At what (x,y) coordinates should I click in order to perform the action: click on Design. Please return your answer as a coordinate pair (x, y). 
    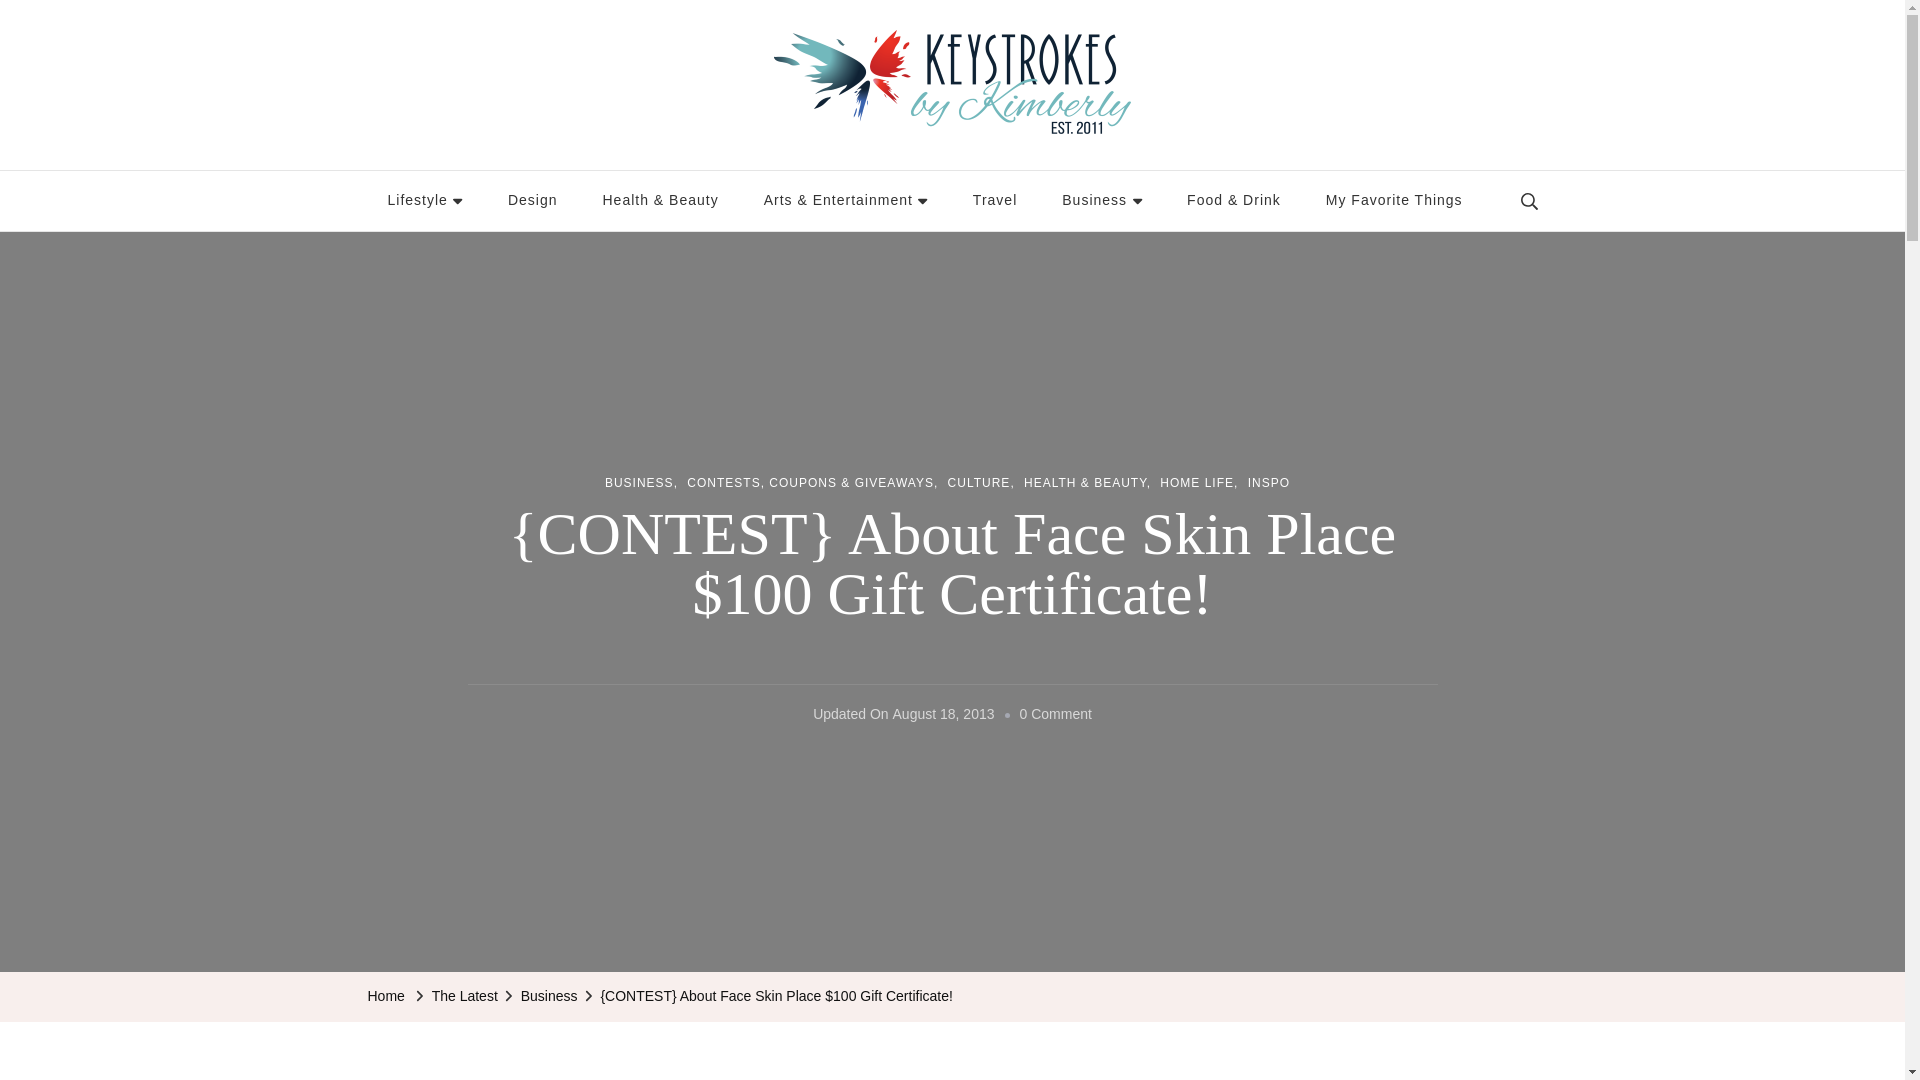
    Looking at the image, I should click on (532, 200).